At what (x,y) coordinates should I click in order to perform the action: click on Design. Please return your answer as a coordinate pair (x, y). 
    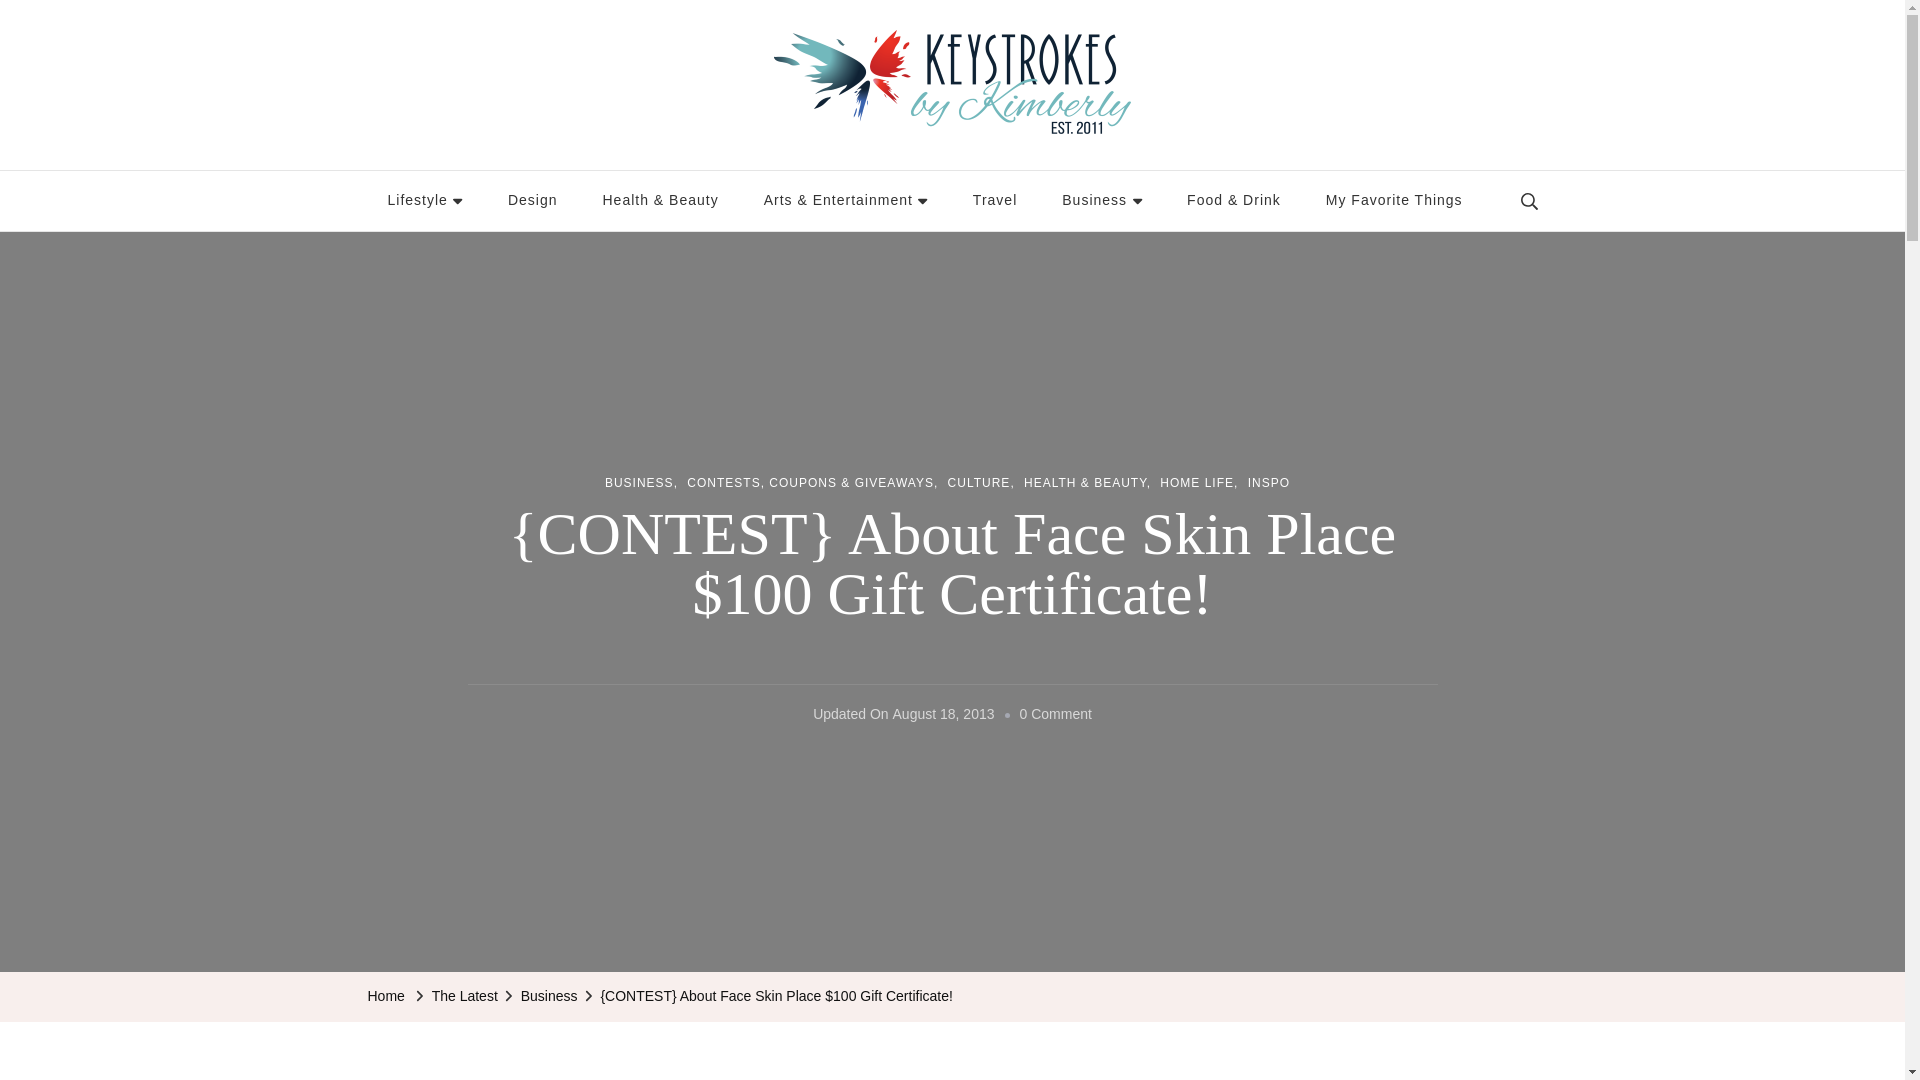
    Looking at the image, I should click on (532, 200).